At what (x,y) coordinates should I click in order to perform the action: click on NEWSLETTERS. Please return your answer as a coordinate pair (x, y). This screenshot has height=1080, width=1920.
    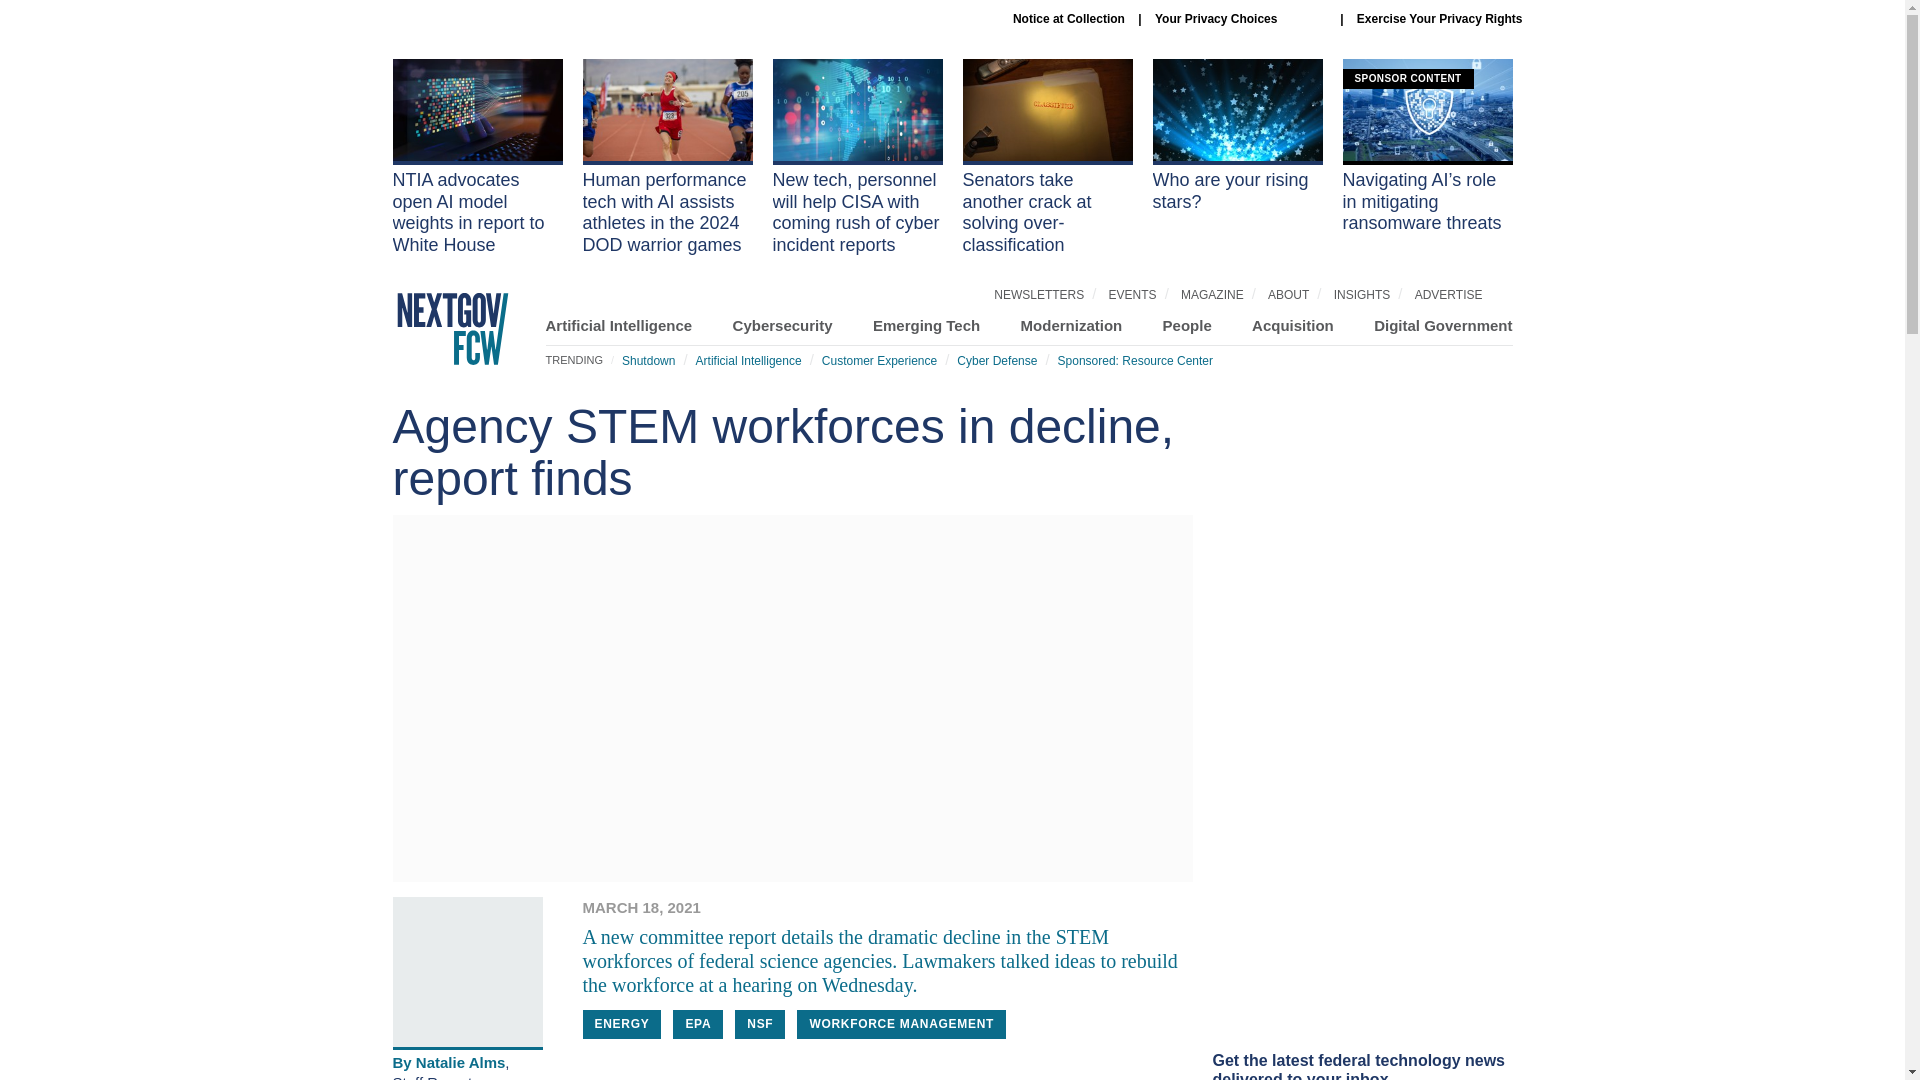
    Looking at the image, I should click on (1039, 295).